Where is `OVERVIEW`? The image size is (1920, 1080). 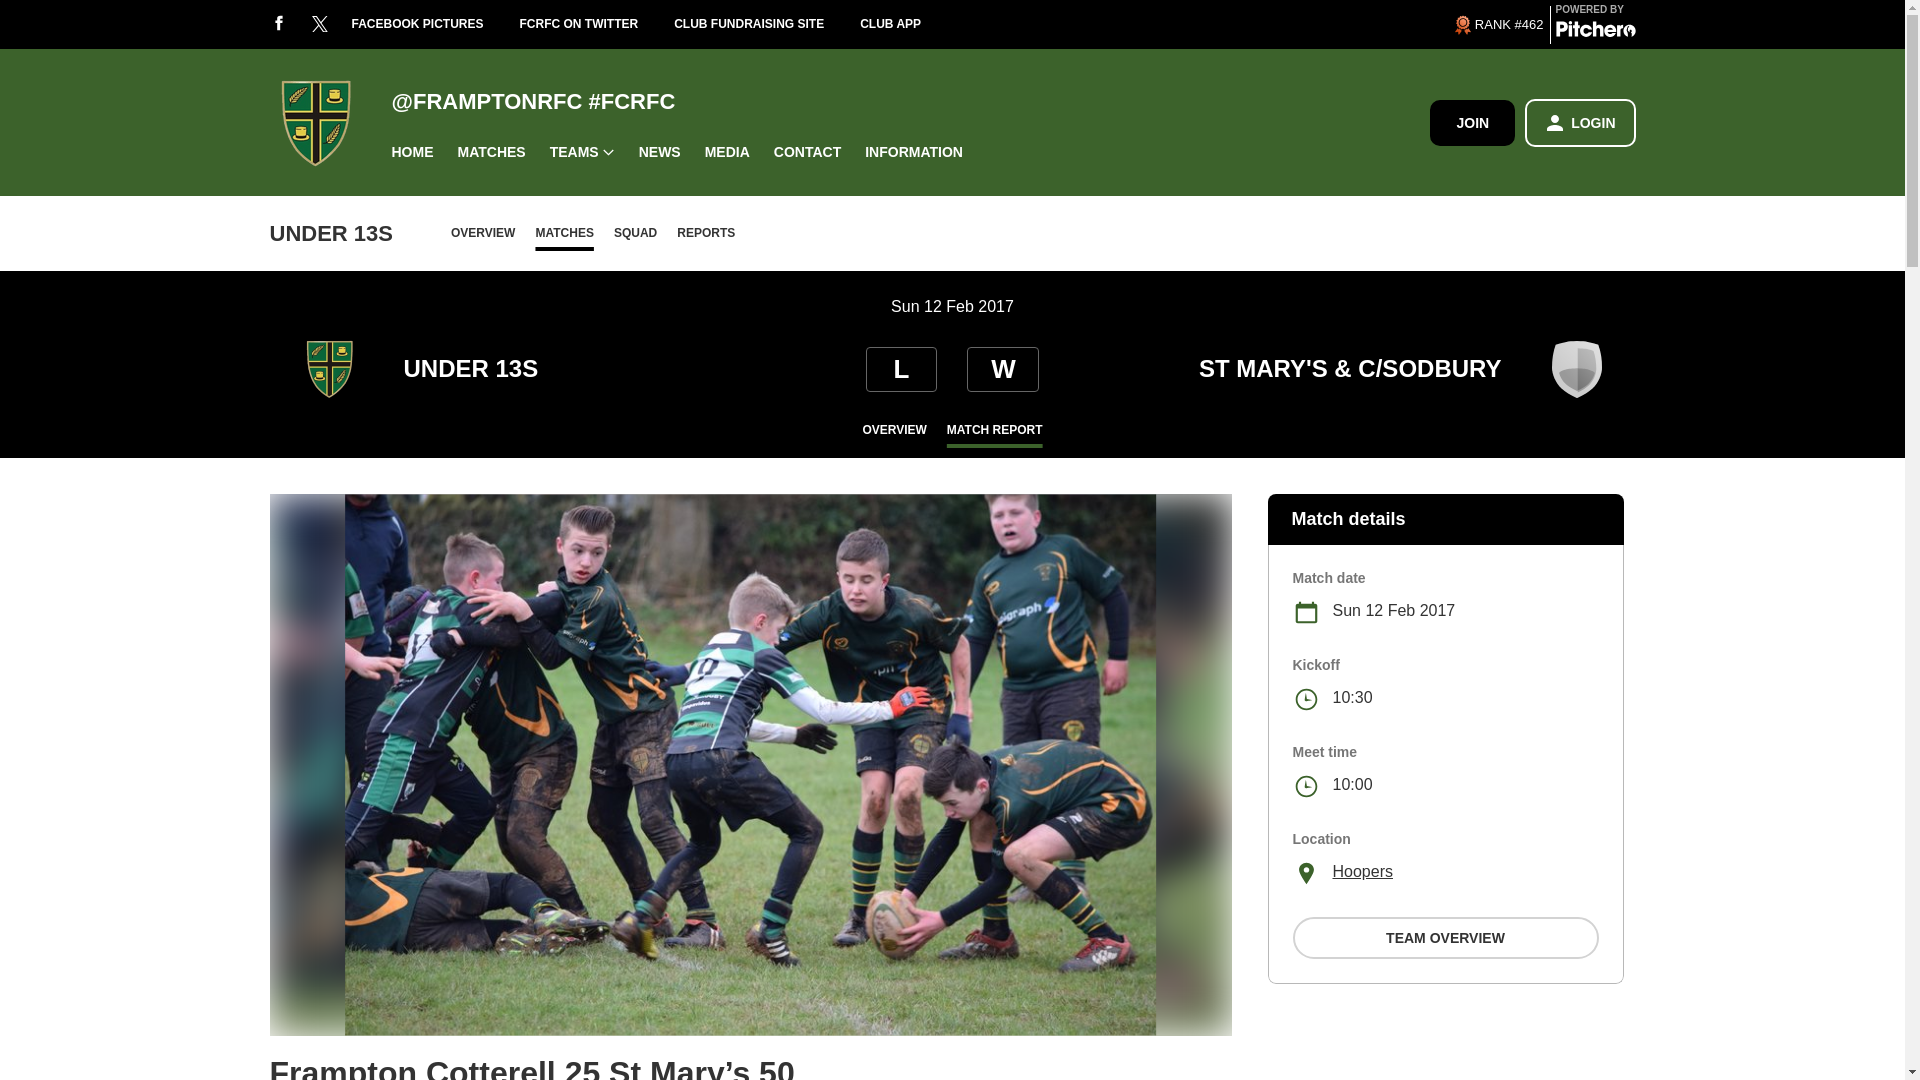
OVERVIEW is located at coordinates (482, 232).